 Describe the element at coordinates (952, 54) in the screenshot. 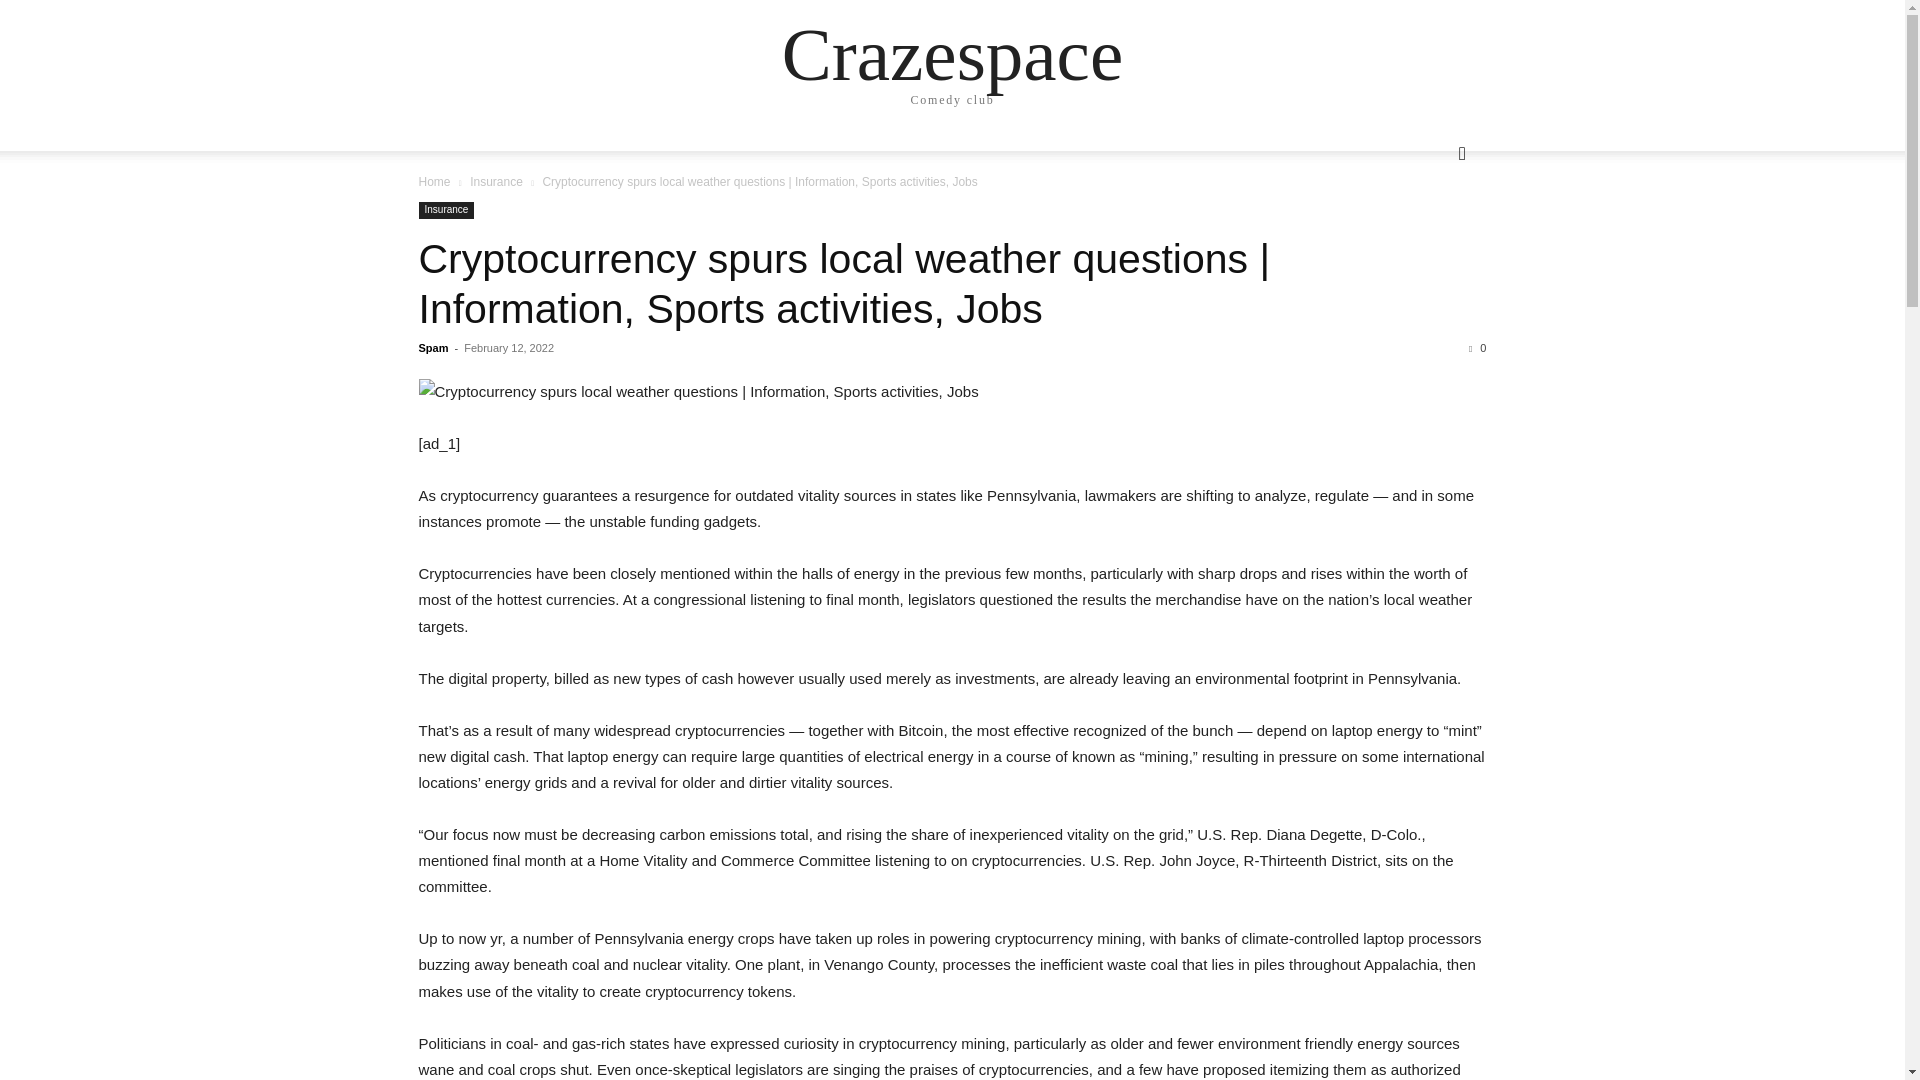

I see `Crazespace` at that location.